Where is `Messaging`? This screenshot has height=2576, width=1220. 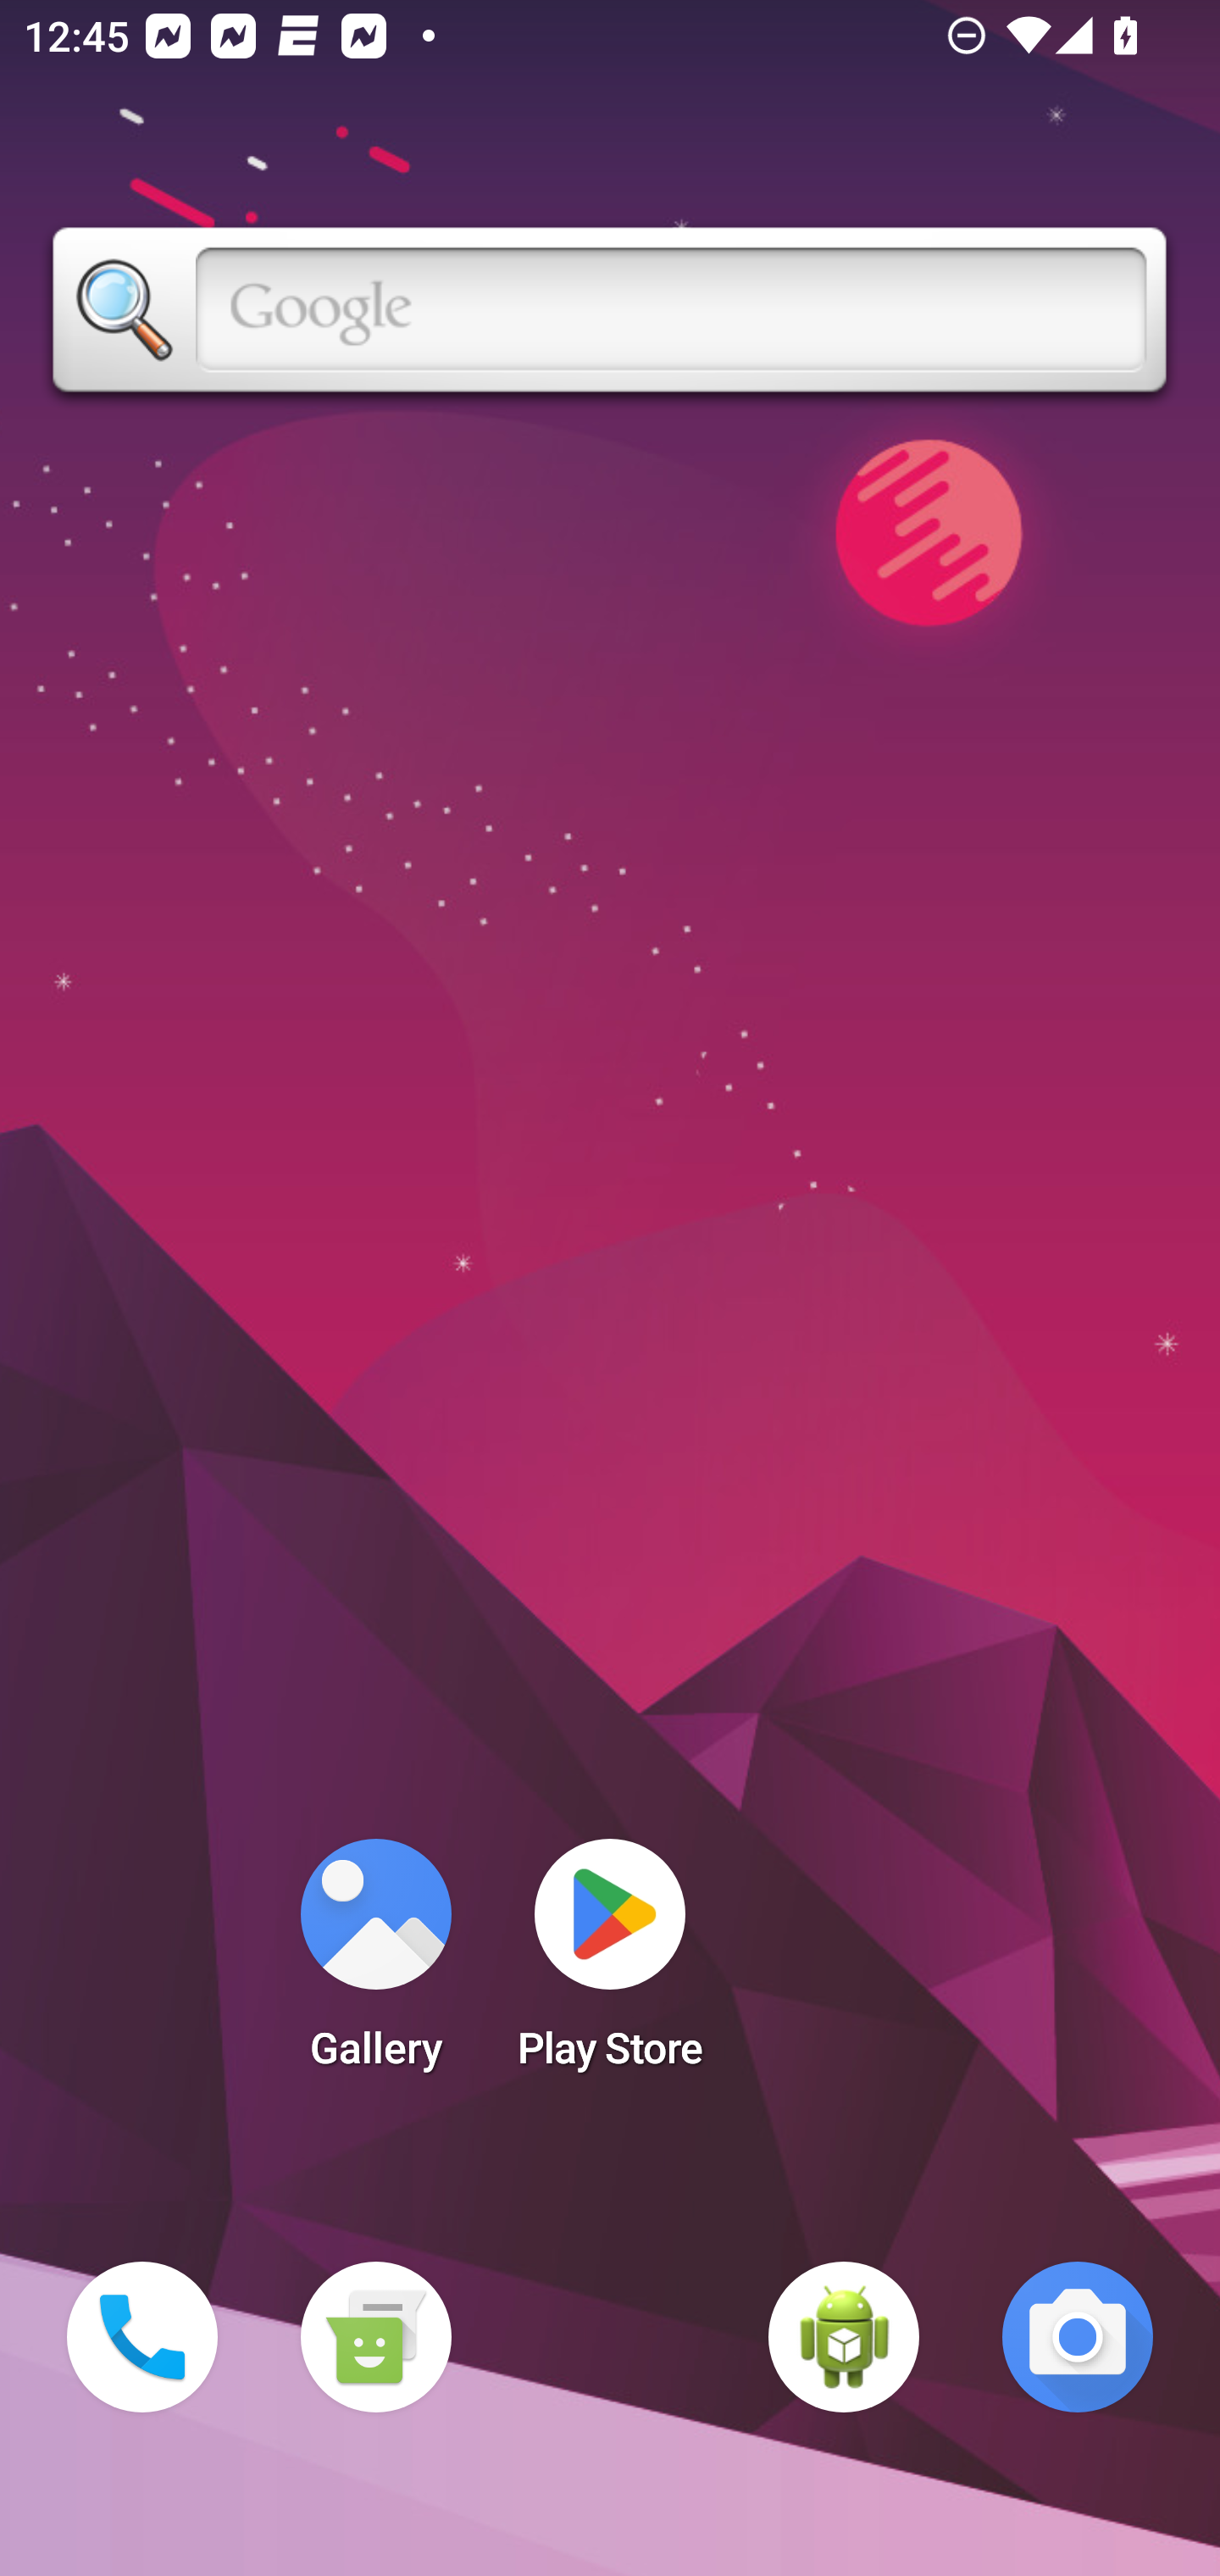 Messaging is located at coordinates (375, 2337).